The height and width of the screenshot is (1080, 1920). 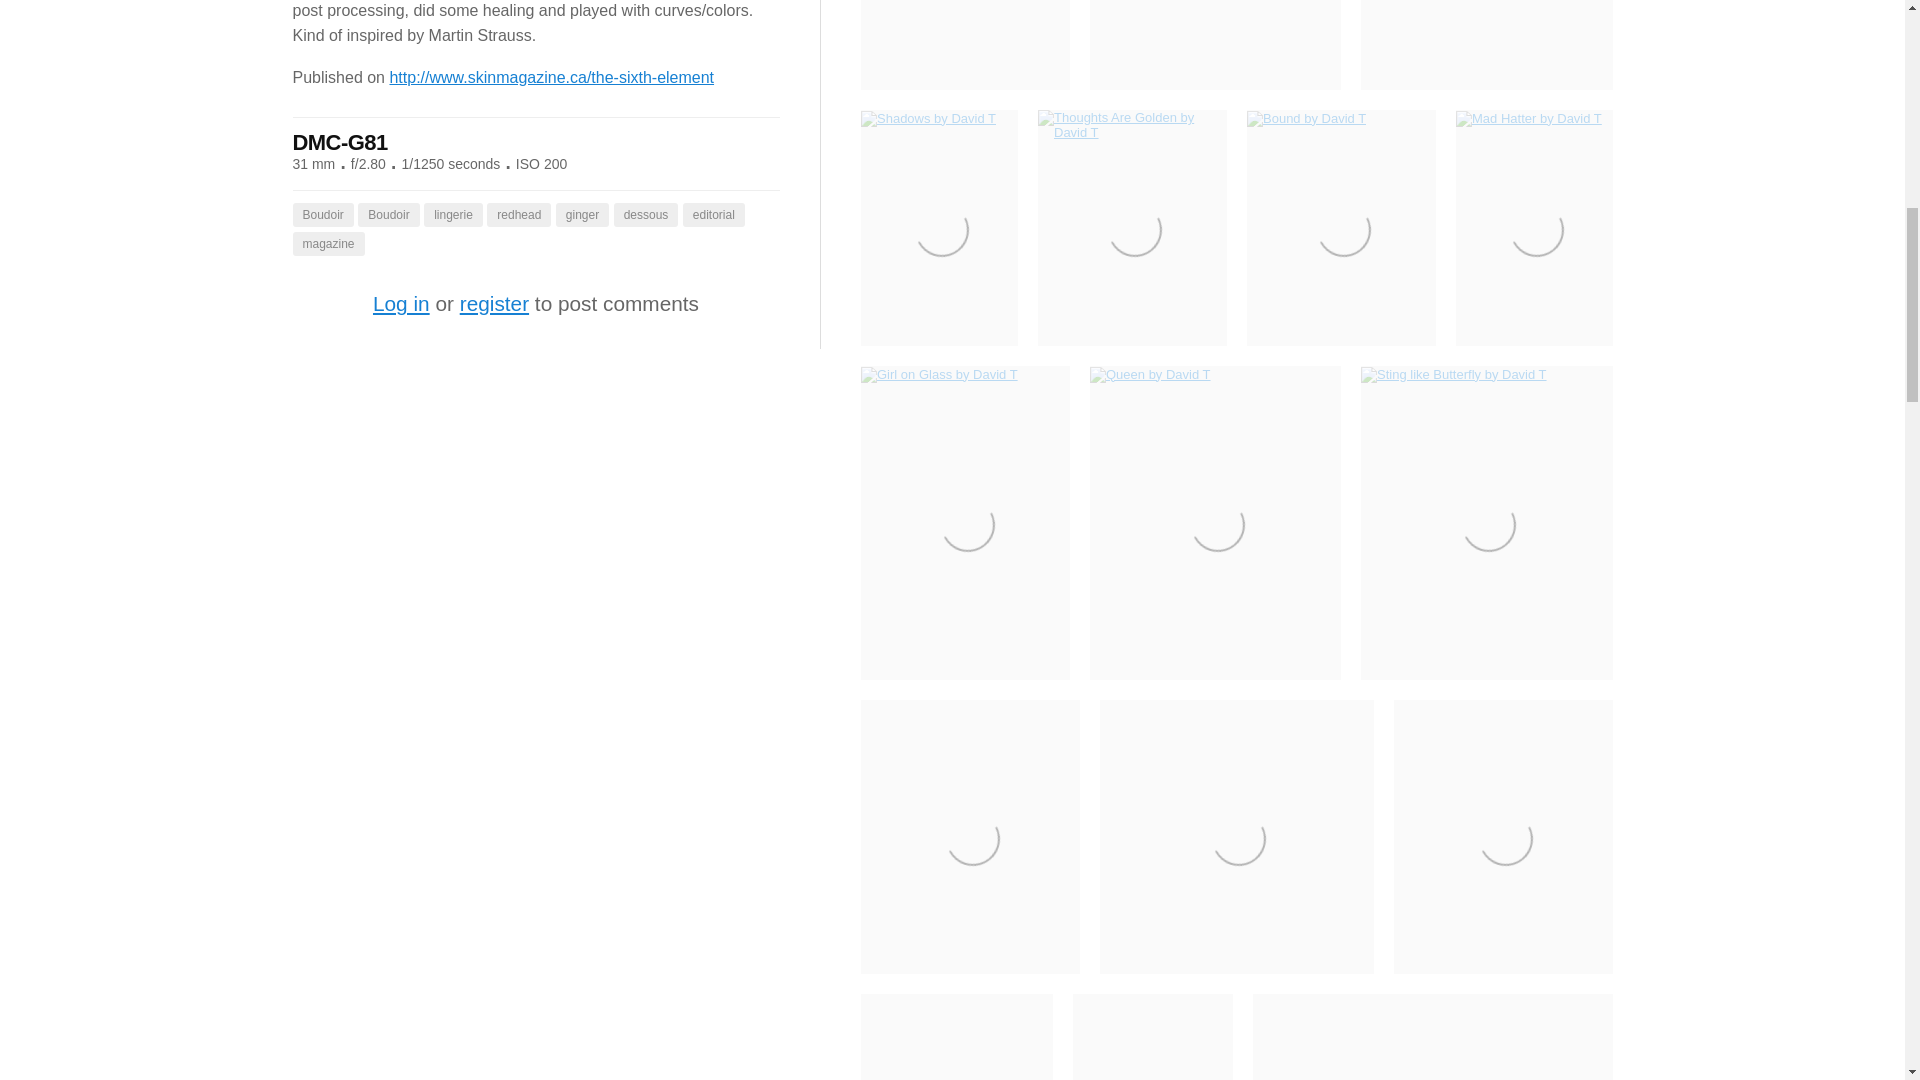 I want to click on Boudoir, so click(x=322, y=214).